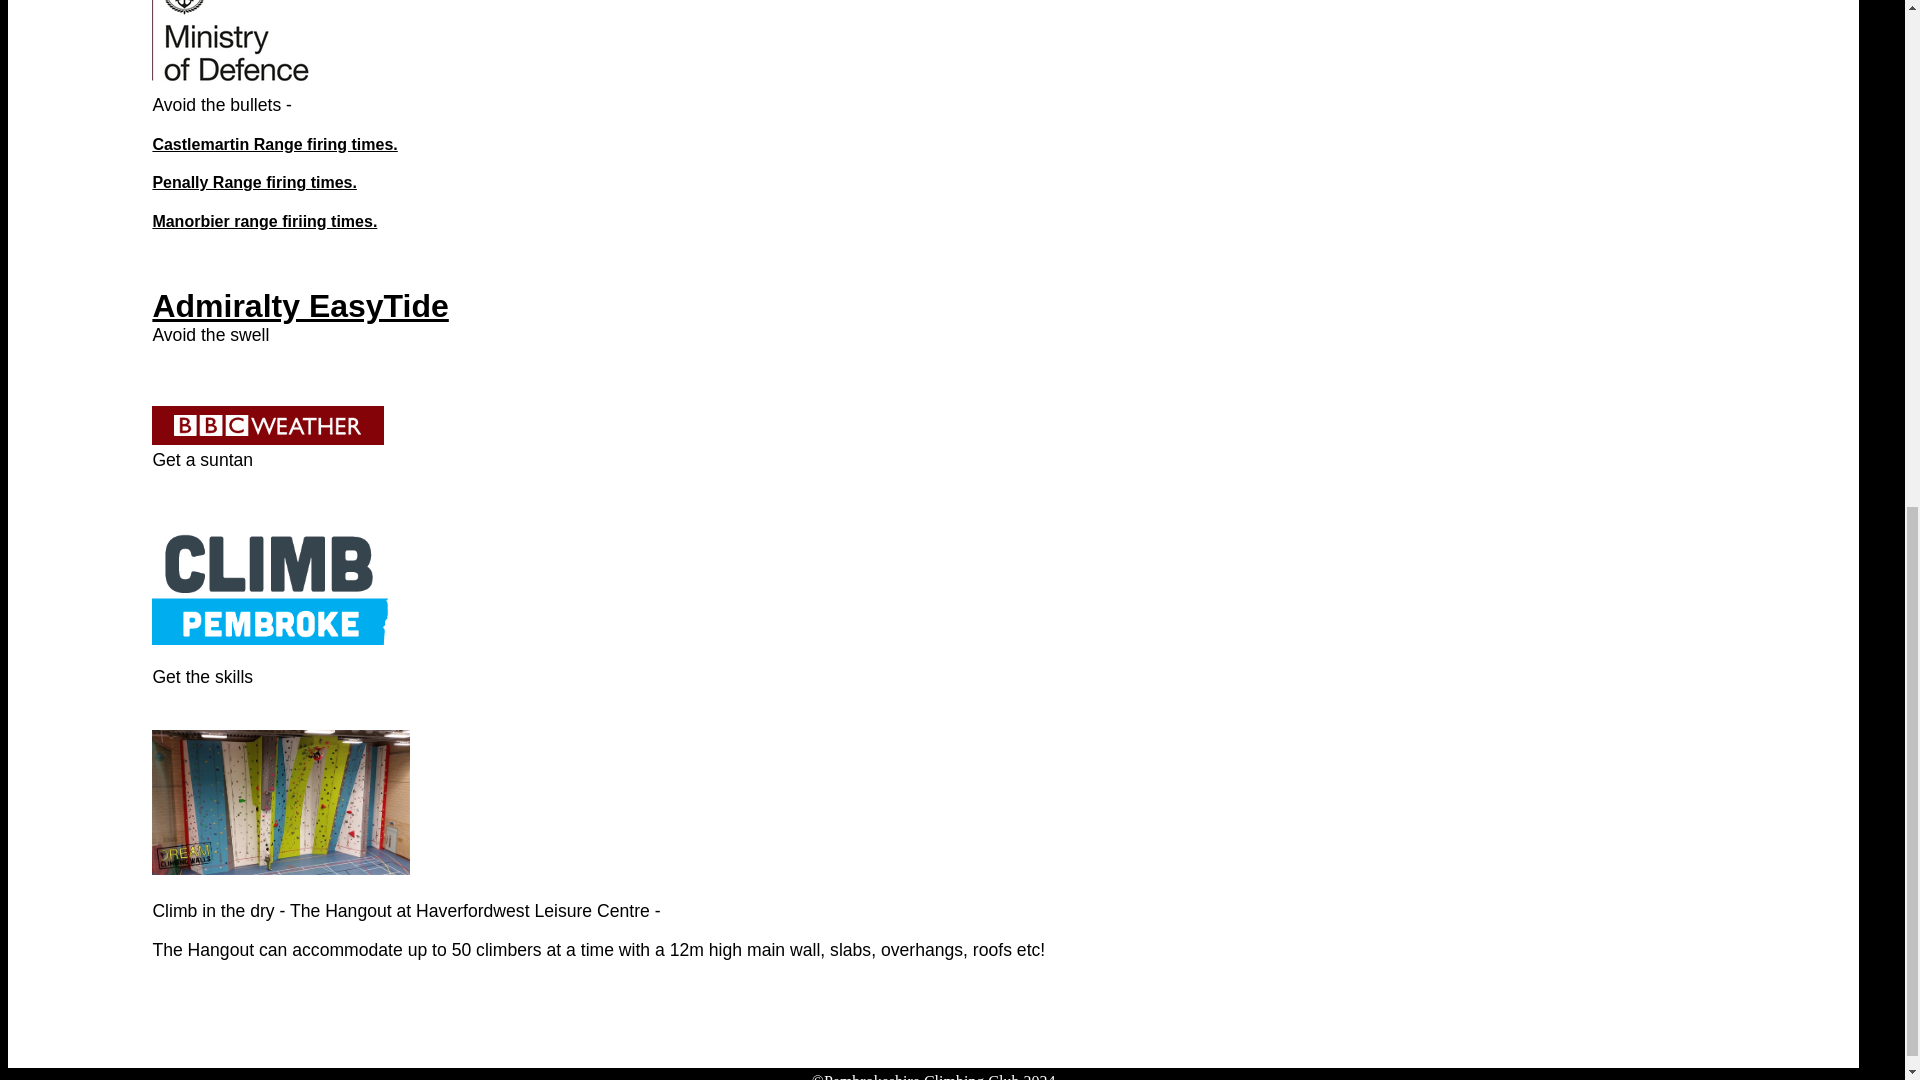  What do you see at coordinates (274, 144) in the screenshot?
I see `Castlemartin Range firing times.` at bounding box center [274, 144].